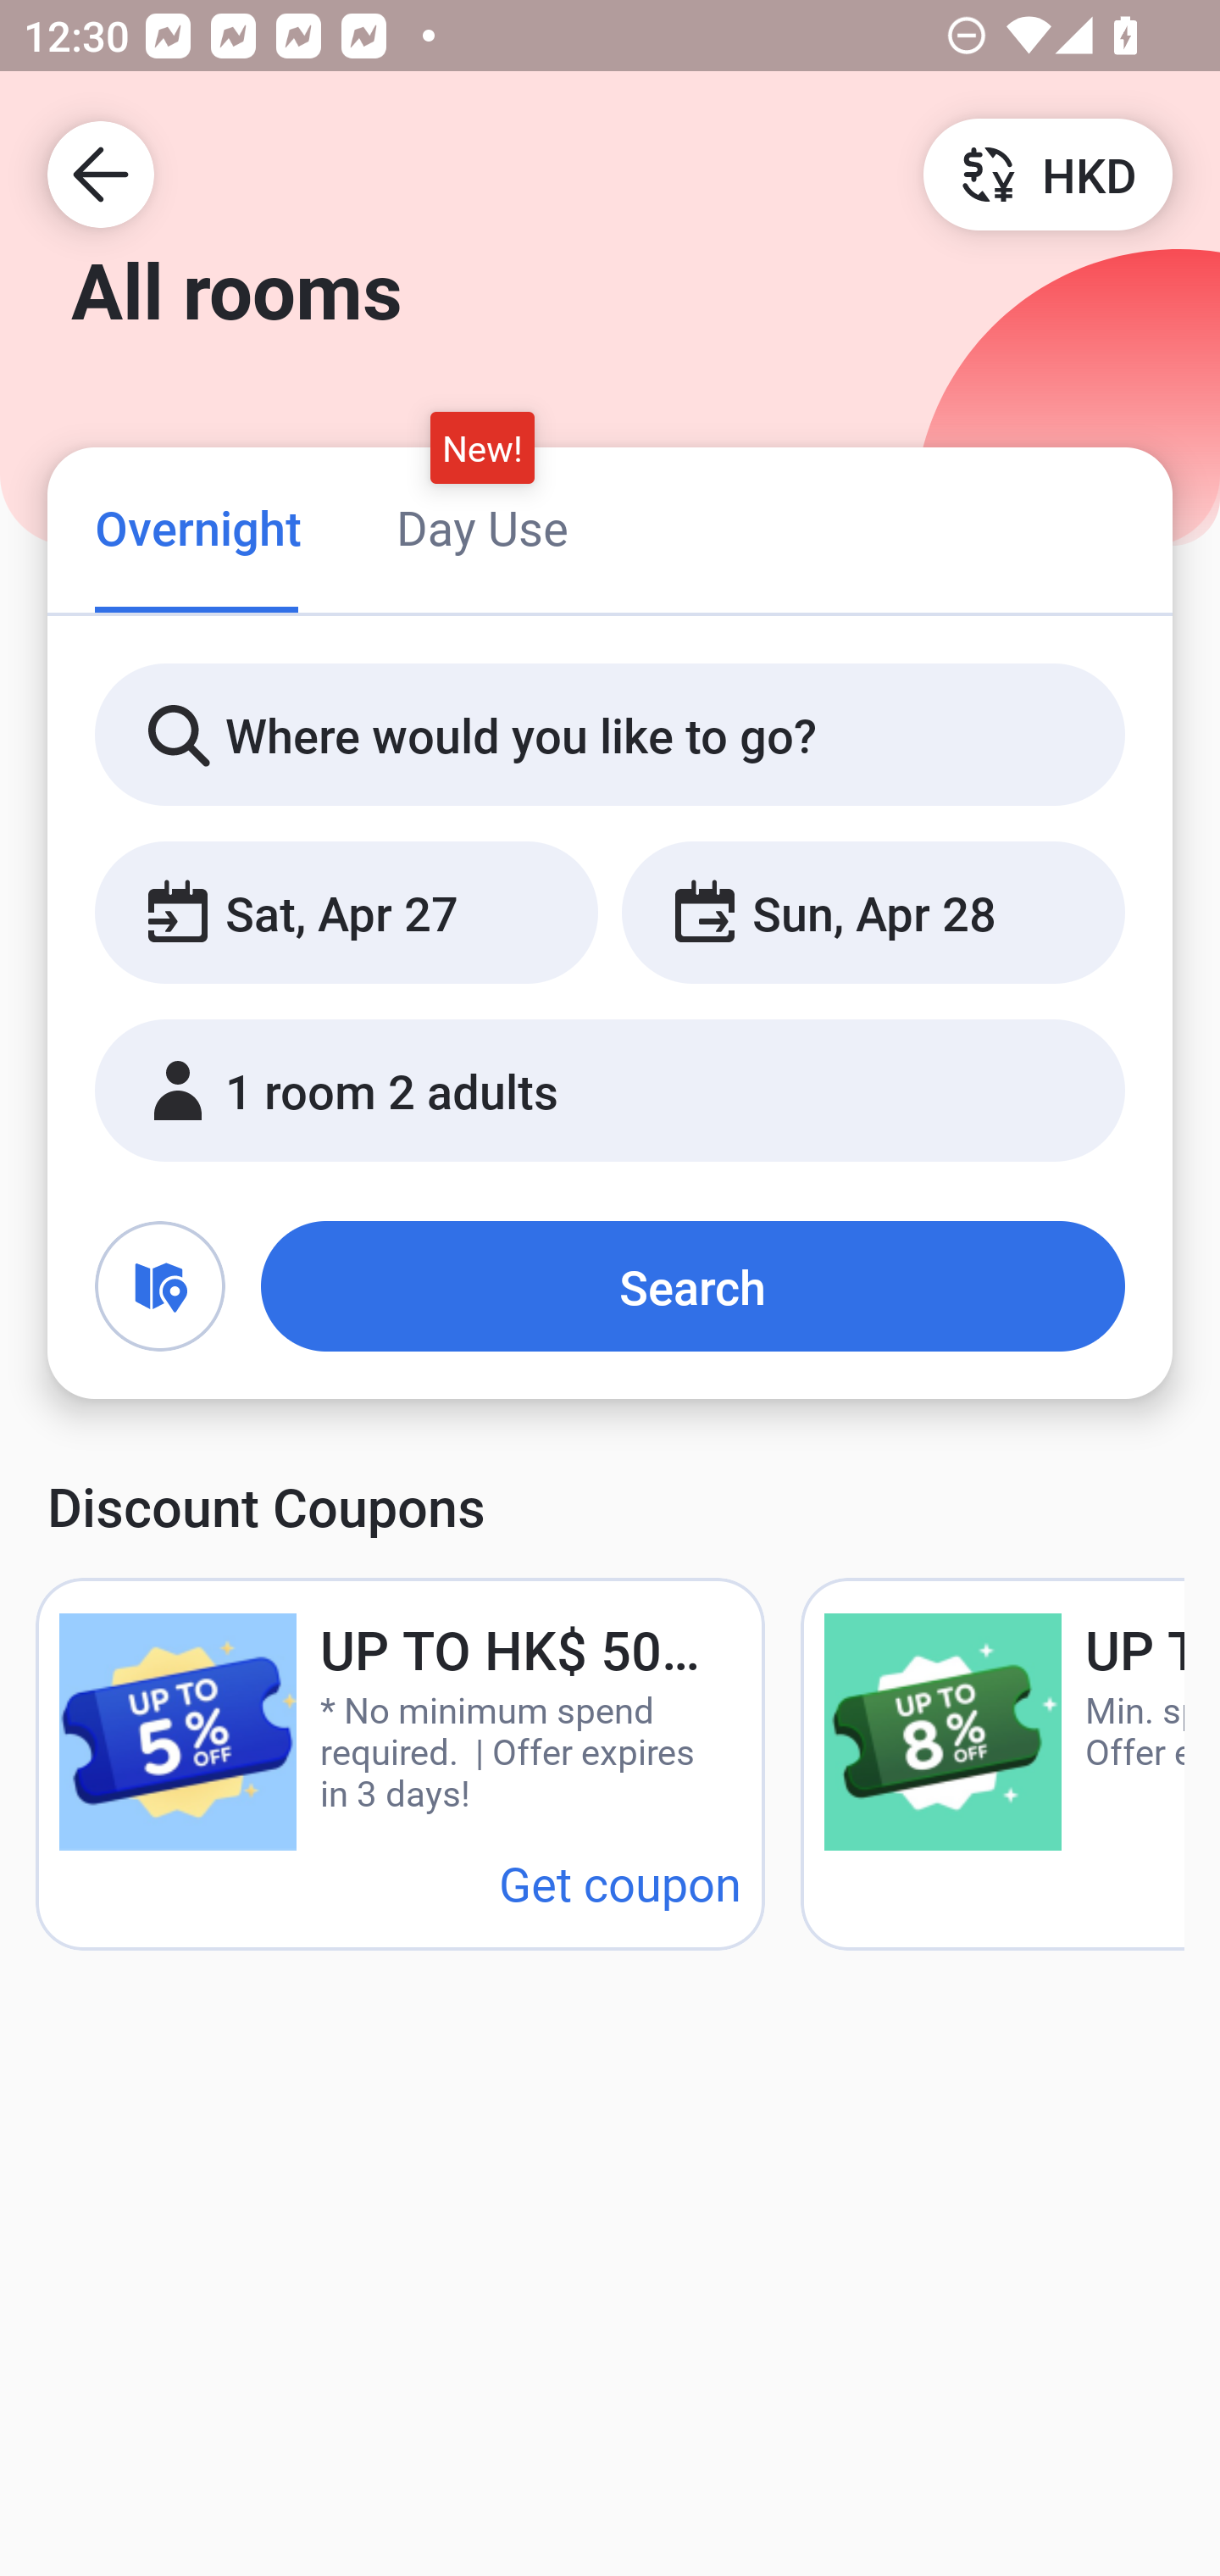 The image size is (1220, 2576). What do you see at coordinates (482, 527) in the screenshot?
I see `Day Use` at bounding box center [482, 527].